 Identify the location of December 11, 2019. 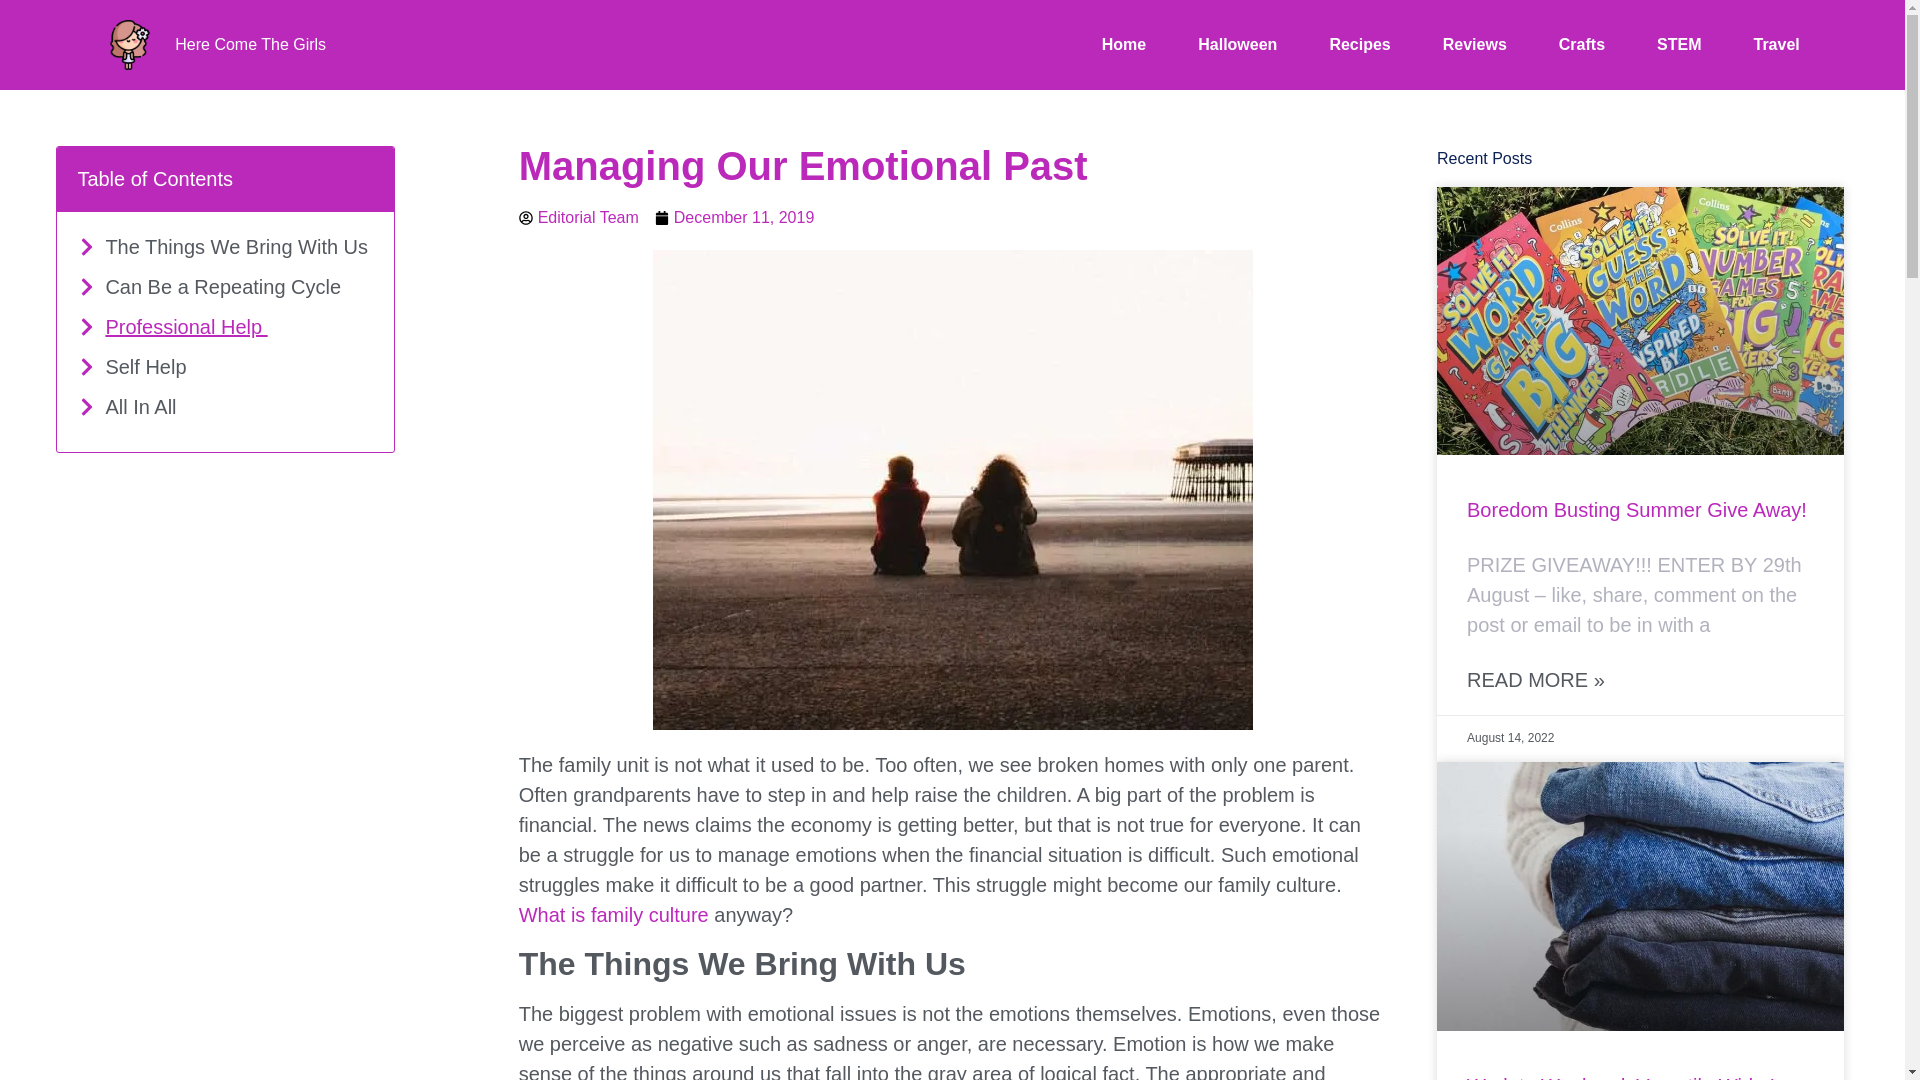
(734, 218).